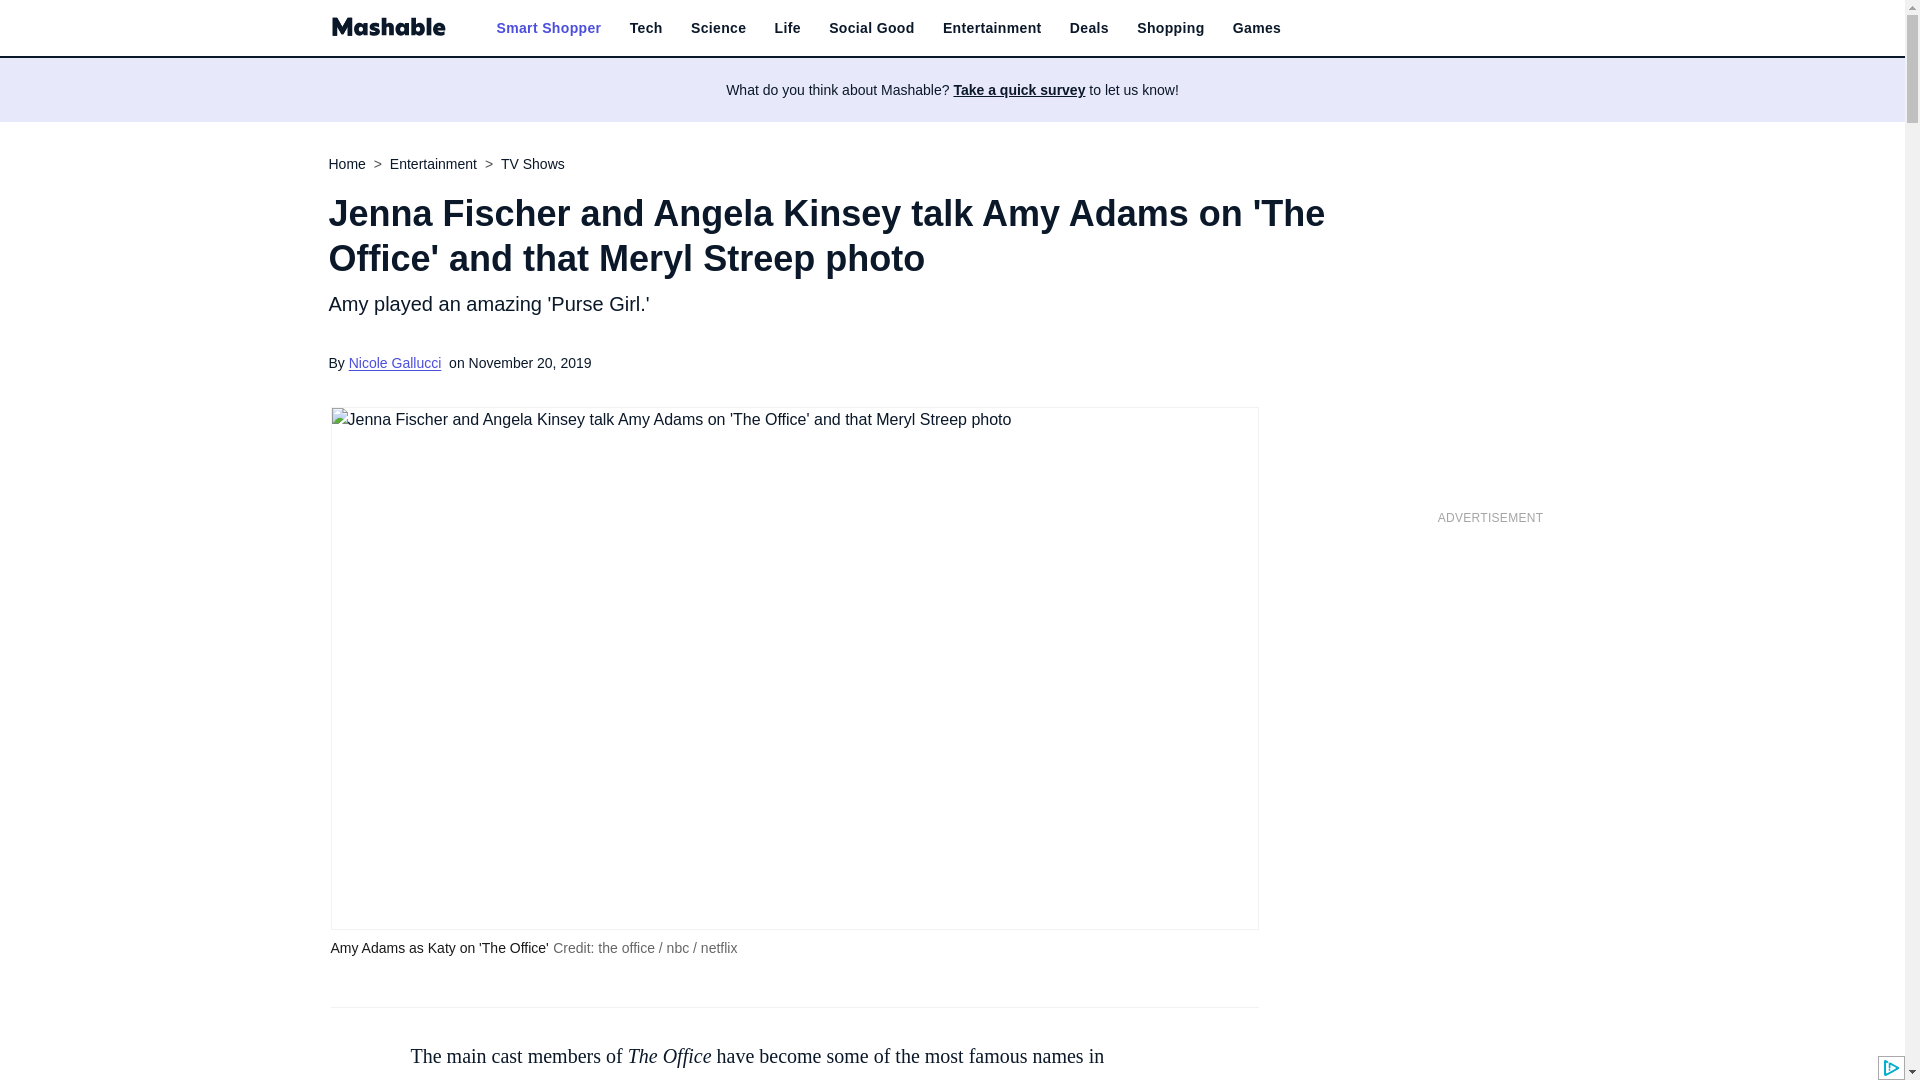 The width and height of the screenshot is (1920, 1080). What do you see at coordinates (788, 28) in the screenshot?
I see `Life` at bounding box center [788, 28].